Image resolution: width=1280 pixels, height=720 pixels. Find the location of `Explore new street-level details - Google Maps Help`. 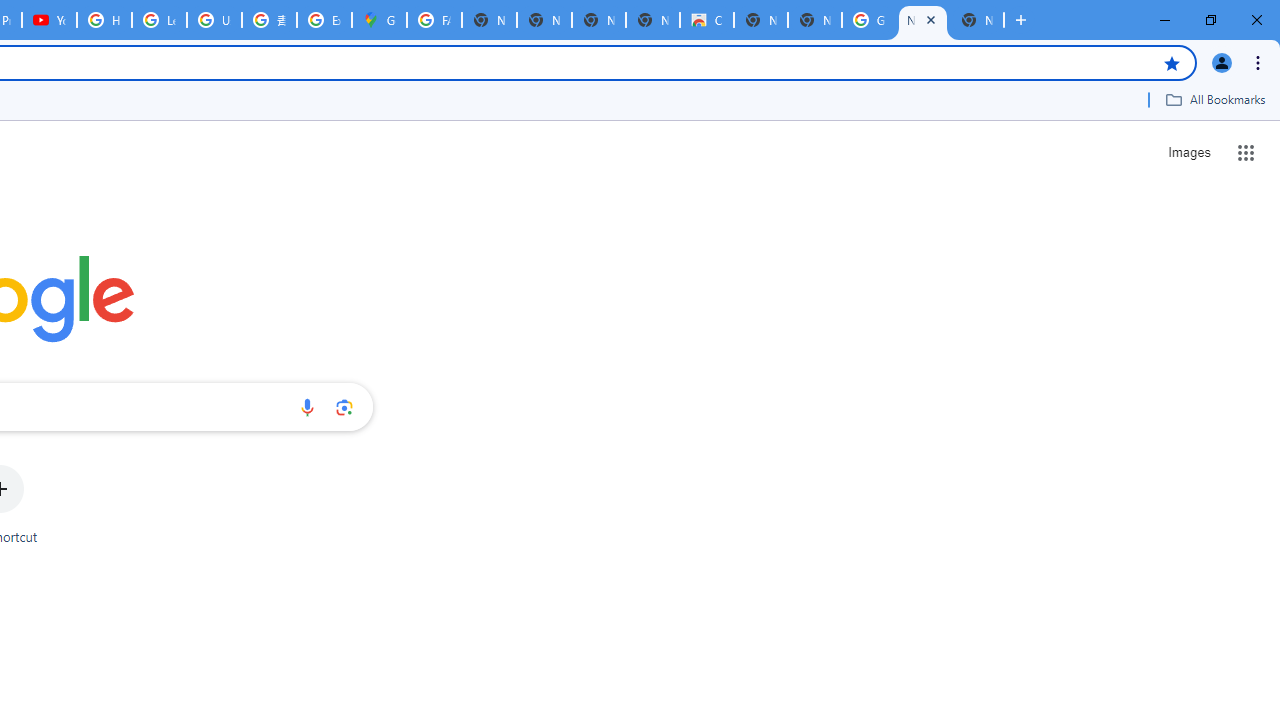

Explore new street-level details - Google Maps Help is located at coordinates (324, 20).